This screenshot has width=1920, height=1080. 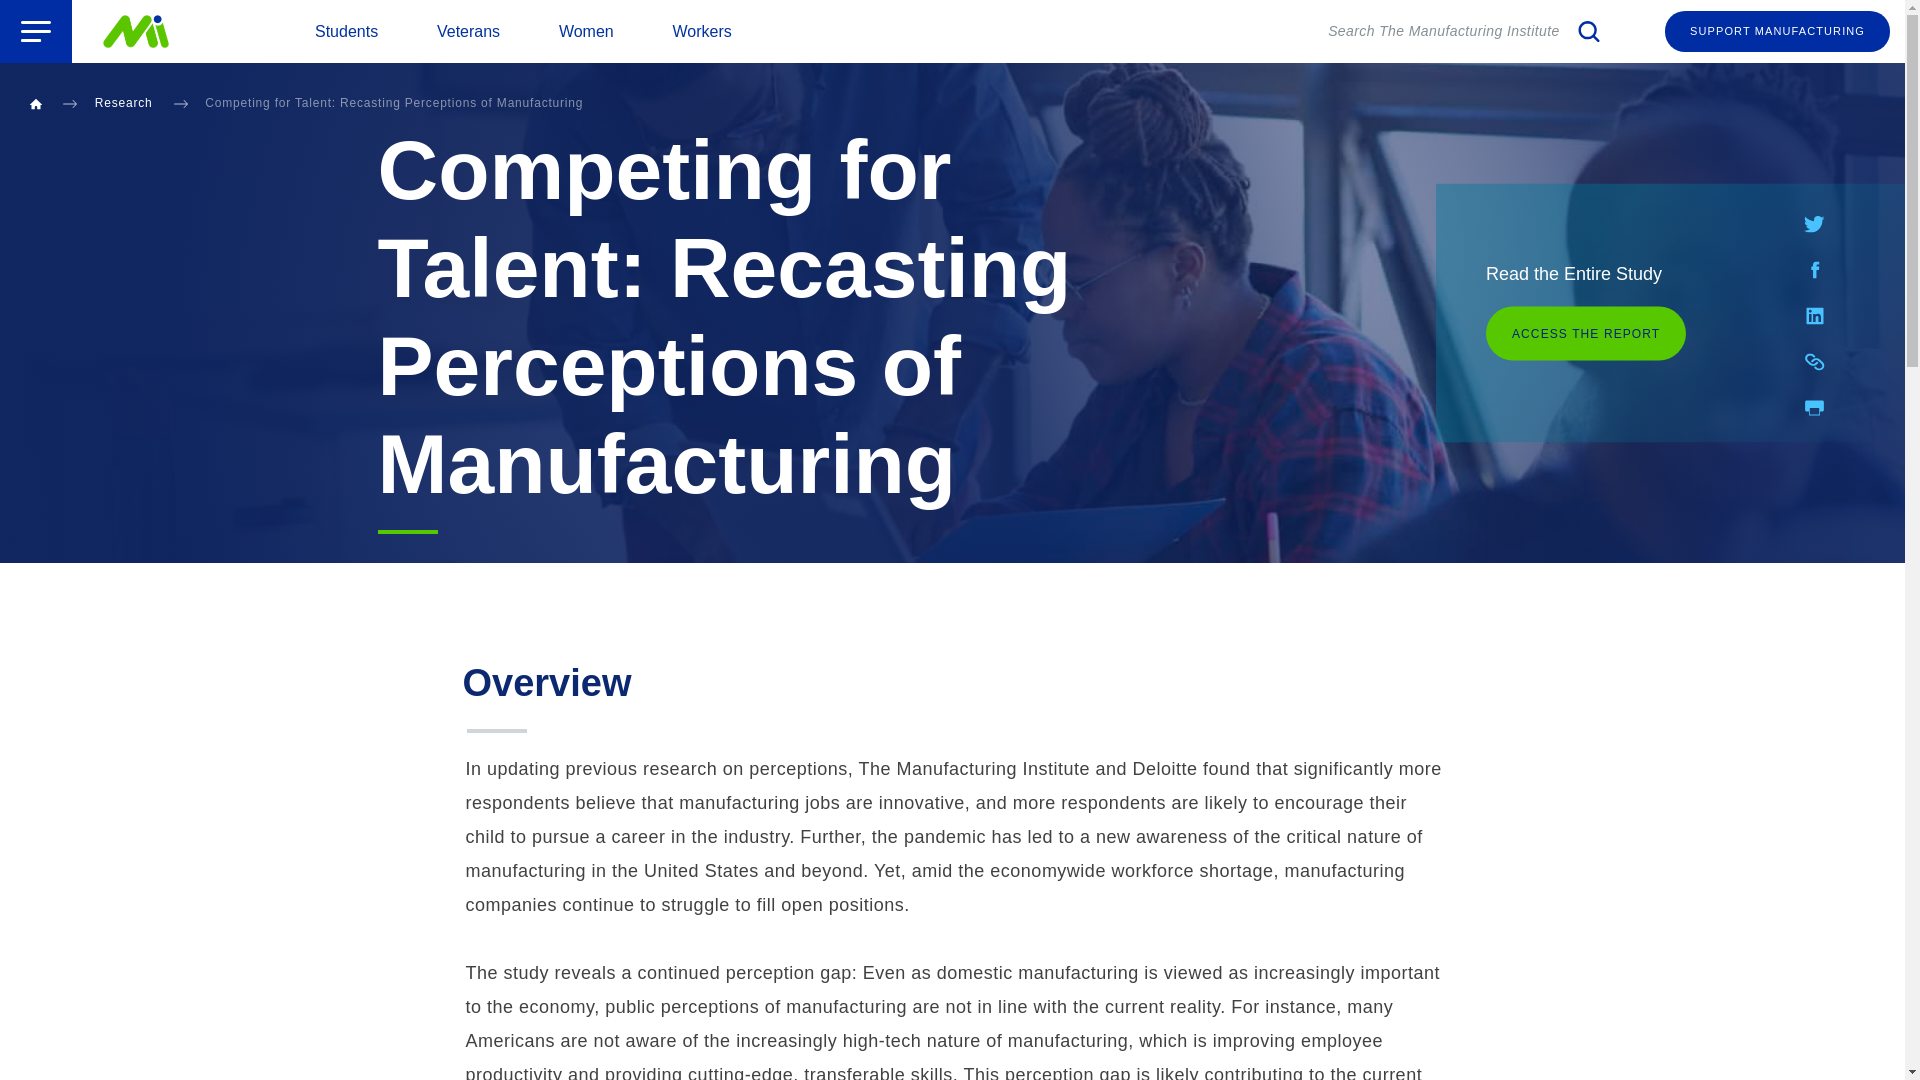 What do you see at coordinates (346, 31) in the screenshot?
I see `Students` at bounding box center [346, 31].